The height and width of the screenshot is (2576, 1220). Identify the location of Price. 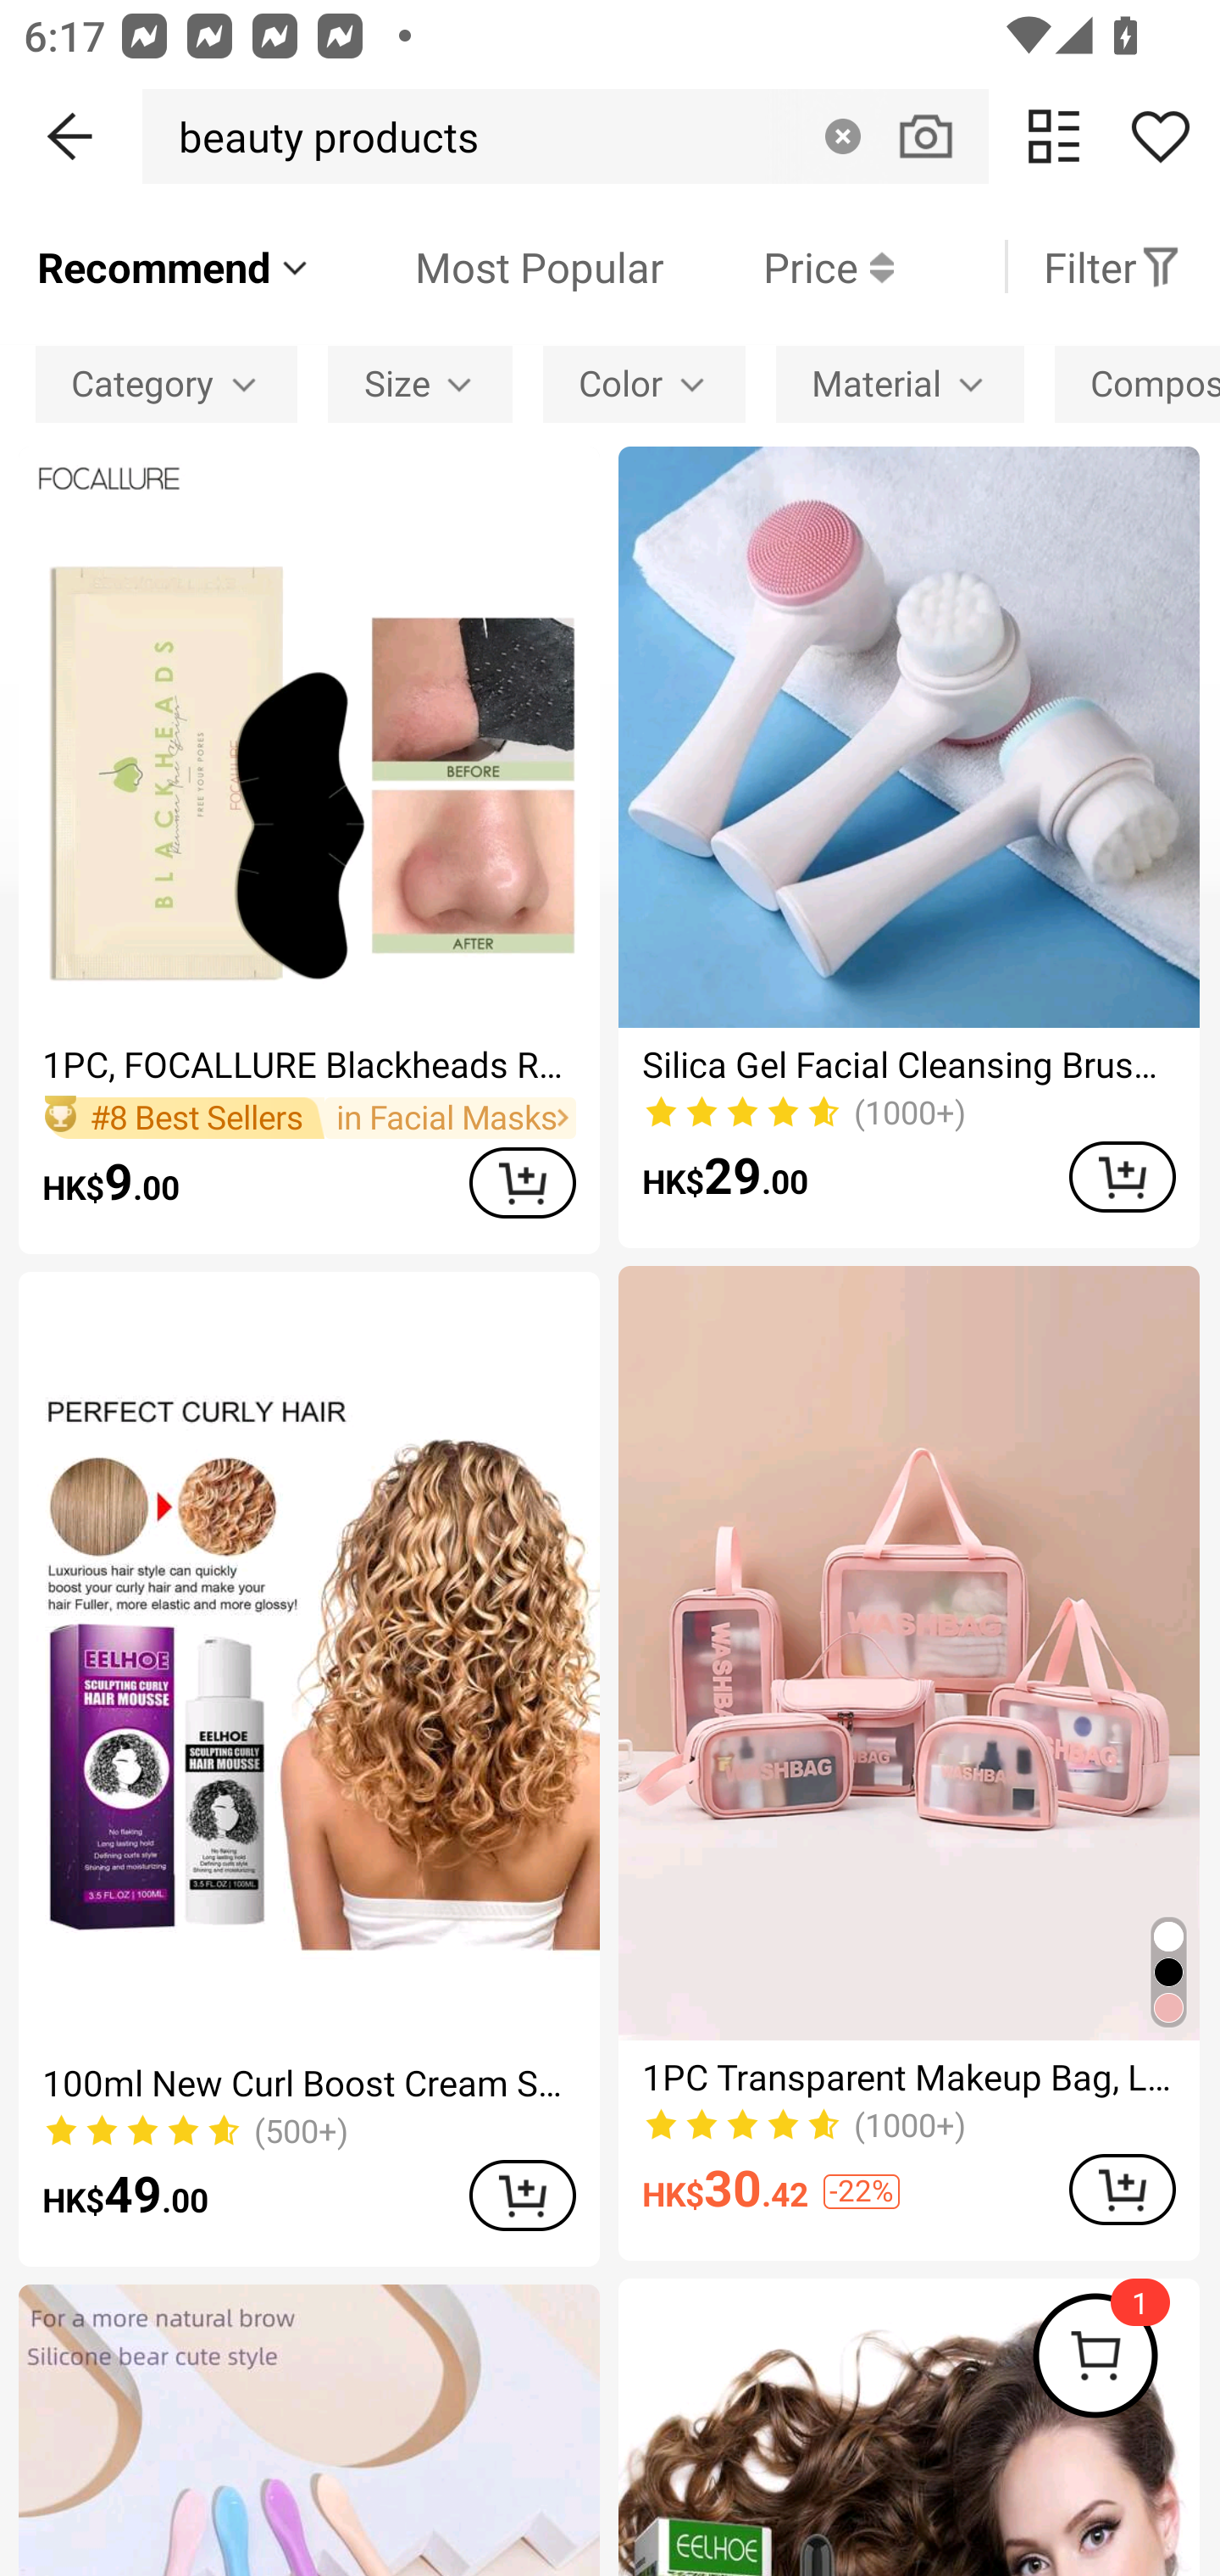
(779, 266).